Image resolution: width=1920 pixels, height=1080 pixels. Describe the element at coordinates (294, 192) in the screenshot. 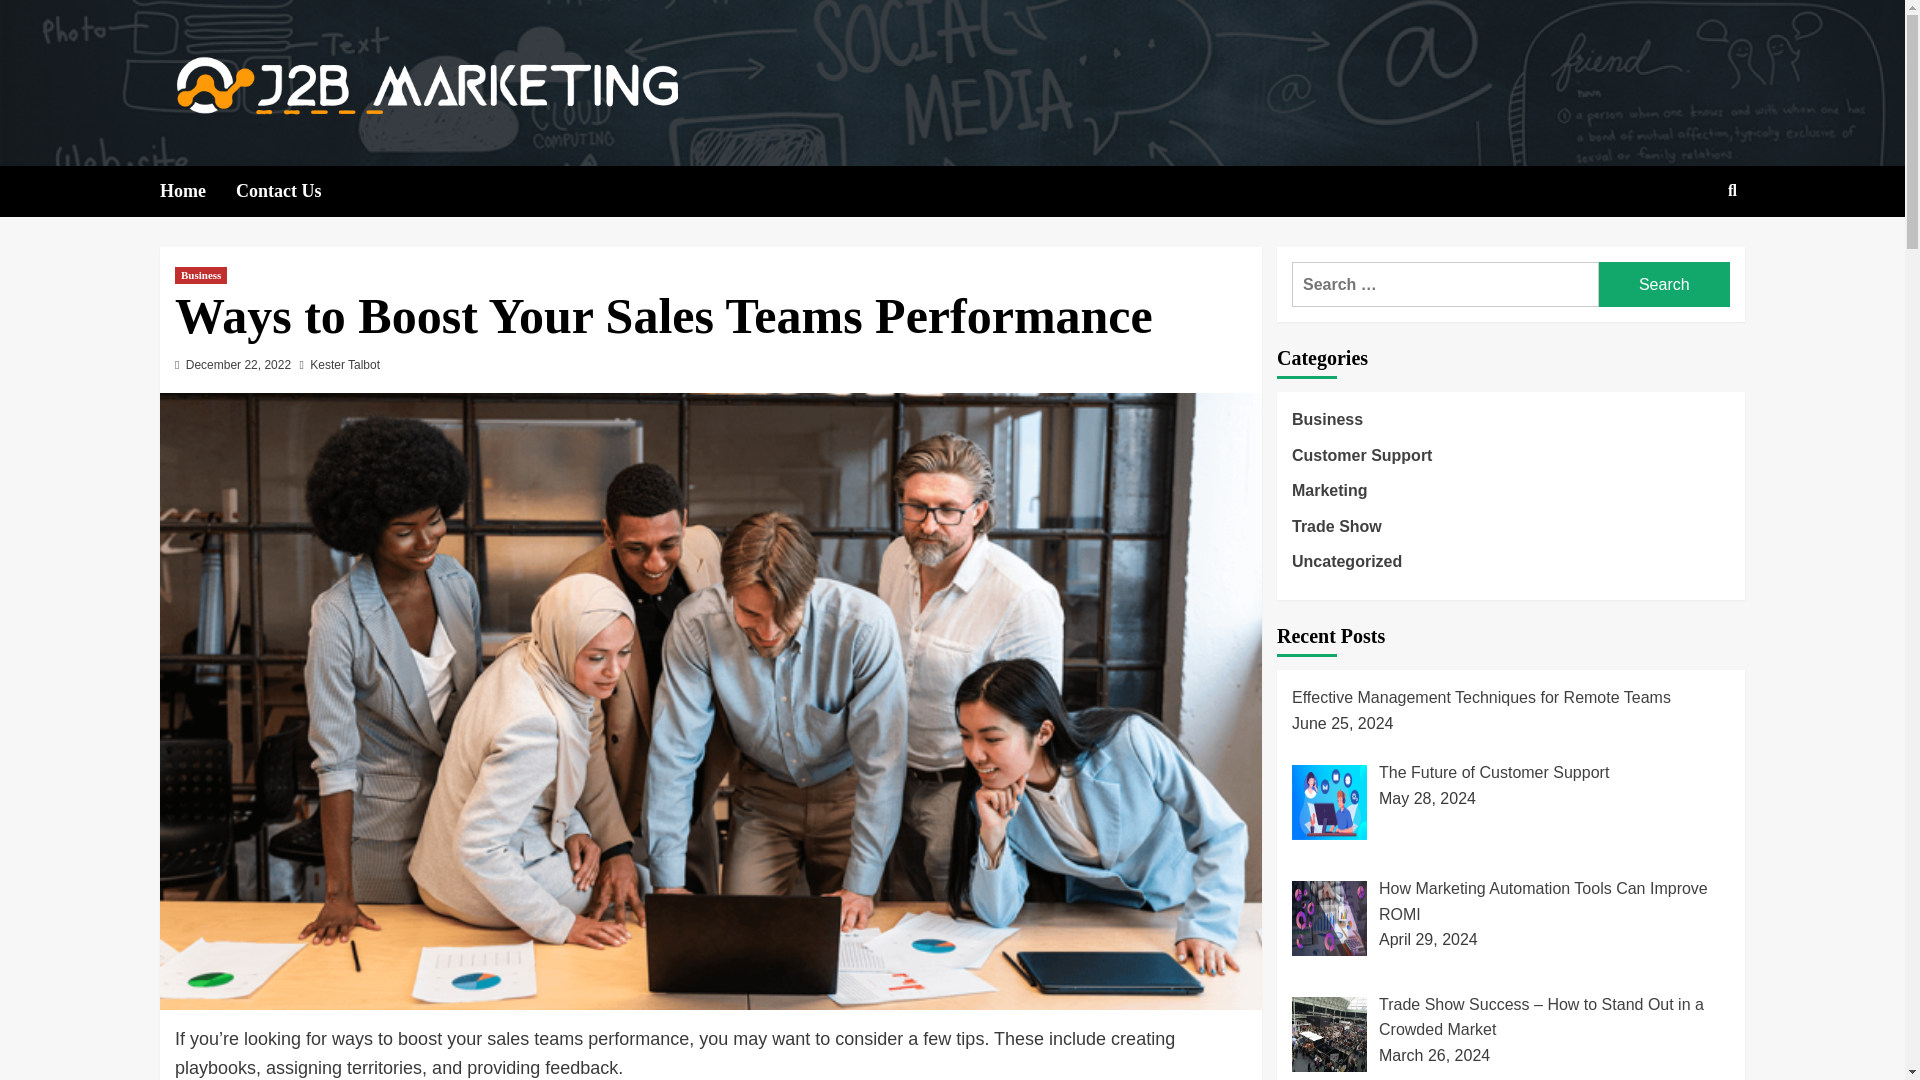

I see `Contact Us` at that location.